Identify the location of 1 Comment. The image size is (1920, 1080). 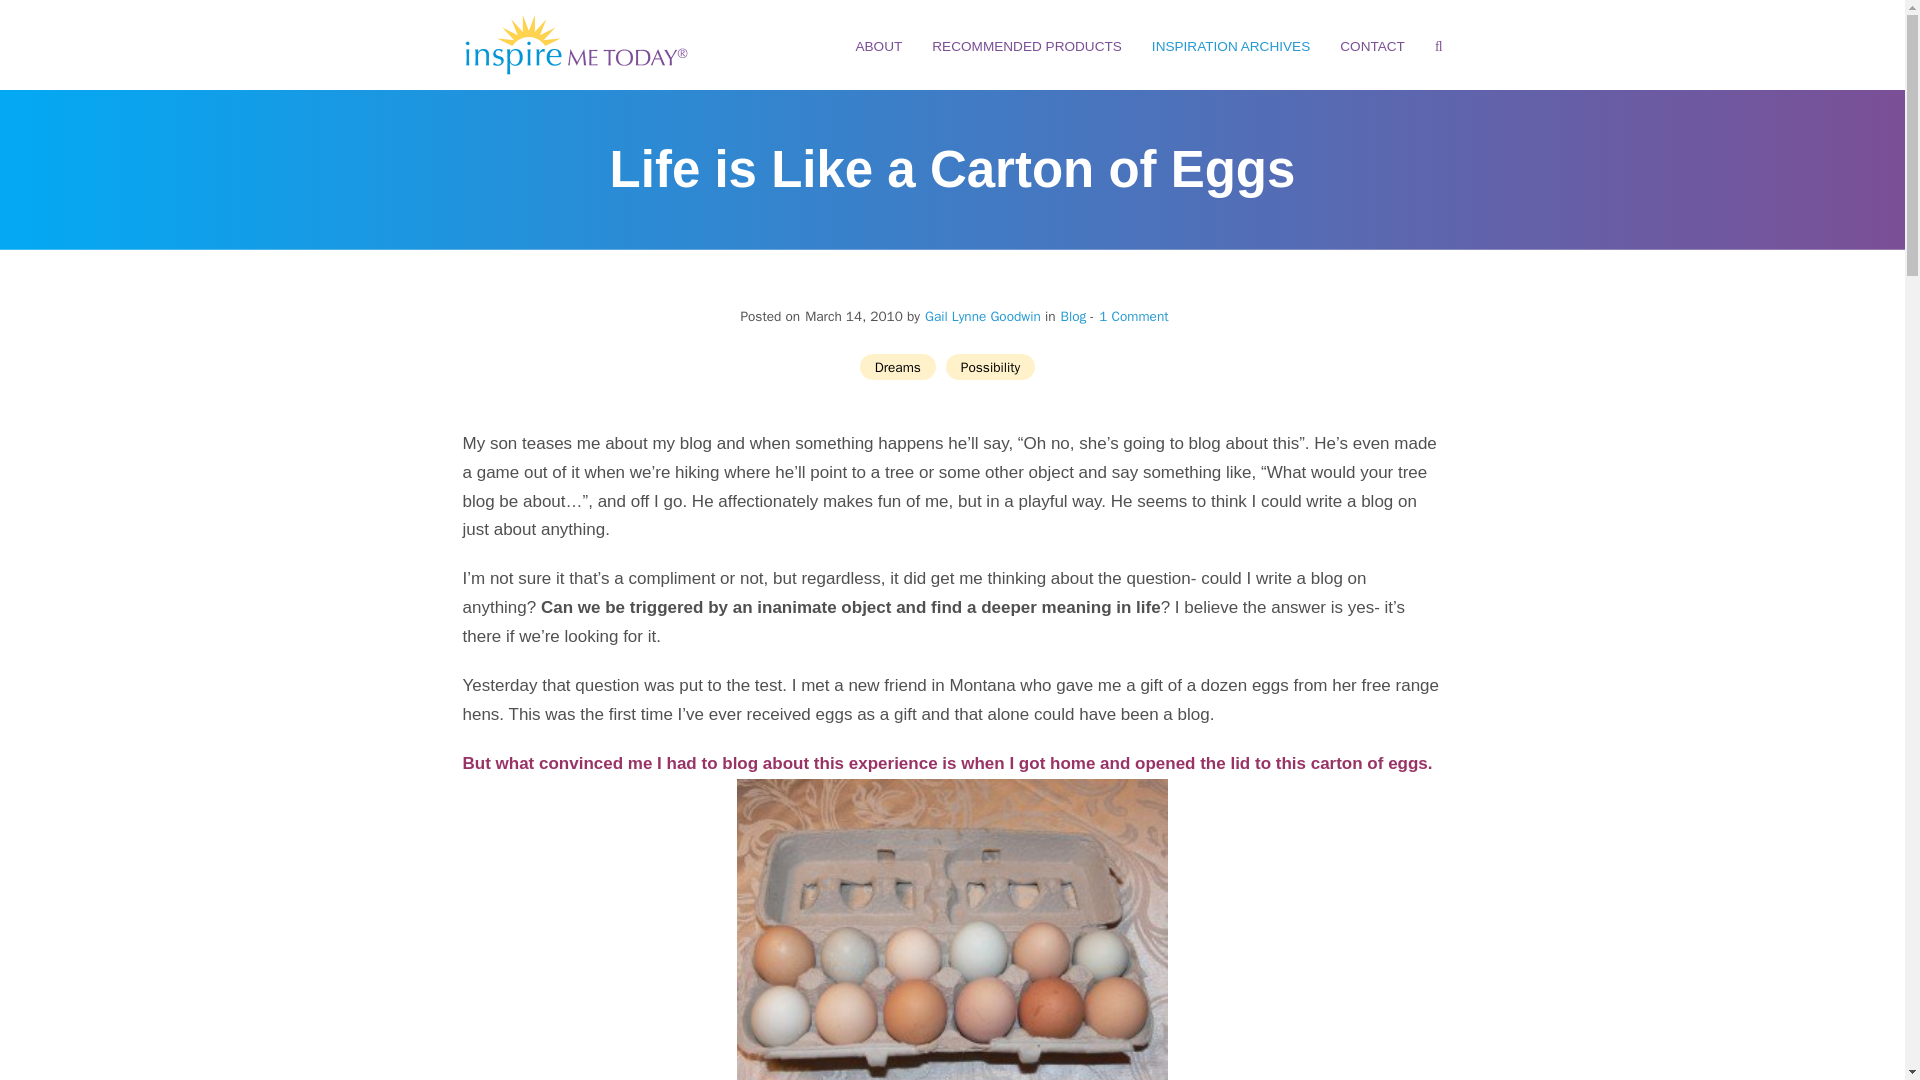
(1128, 316).